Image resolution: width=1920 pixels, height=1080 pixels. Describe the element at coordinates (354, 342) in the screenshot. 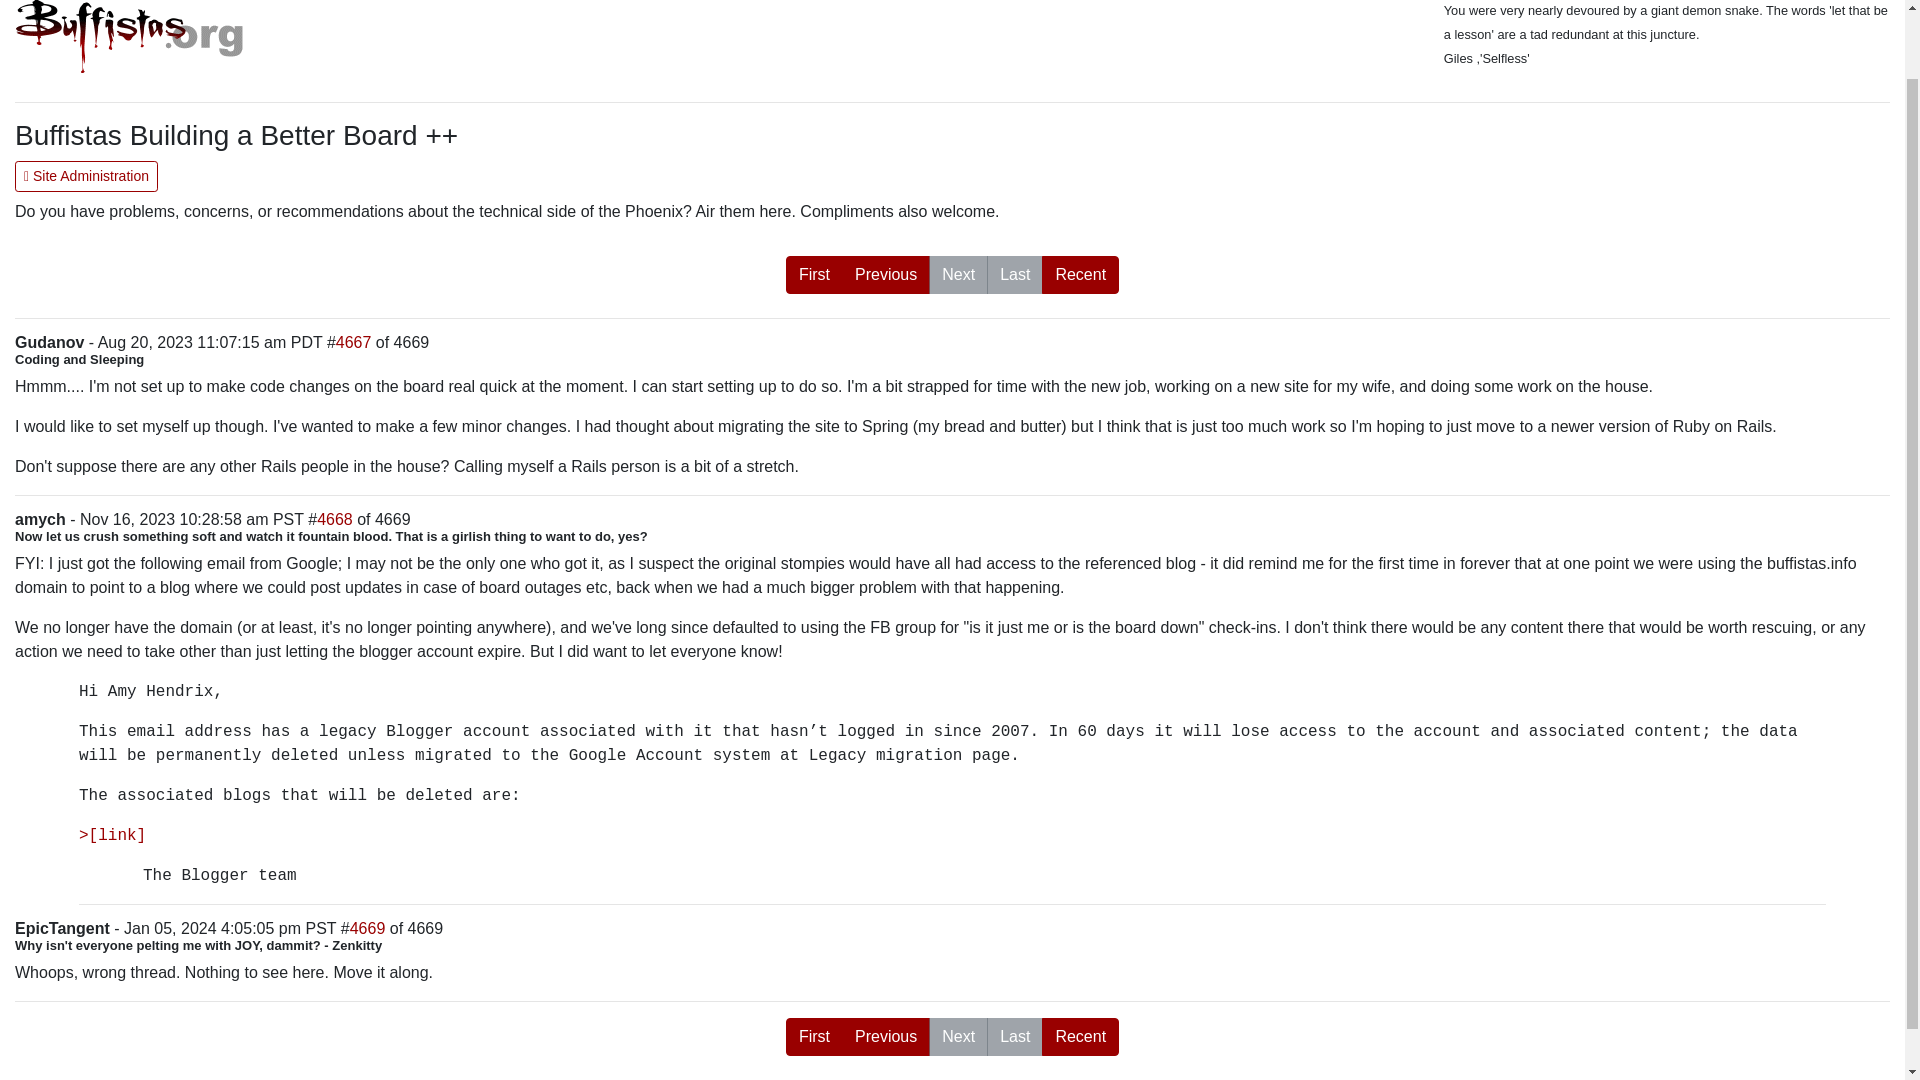

I see `4667` at that location.